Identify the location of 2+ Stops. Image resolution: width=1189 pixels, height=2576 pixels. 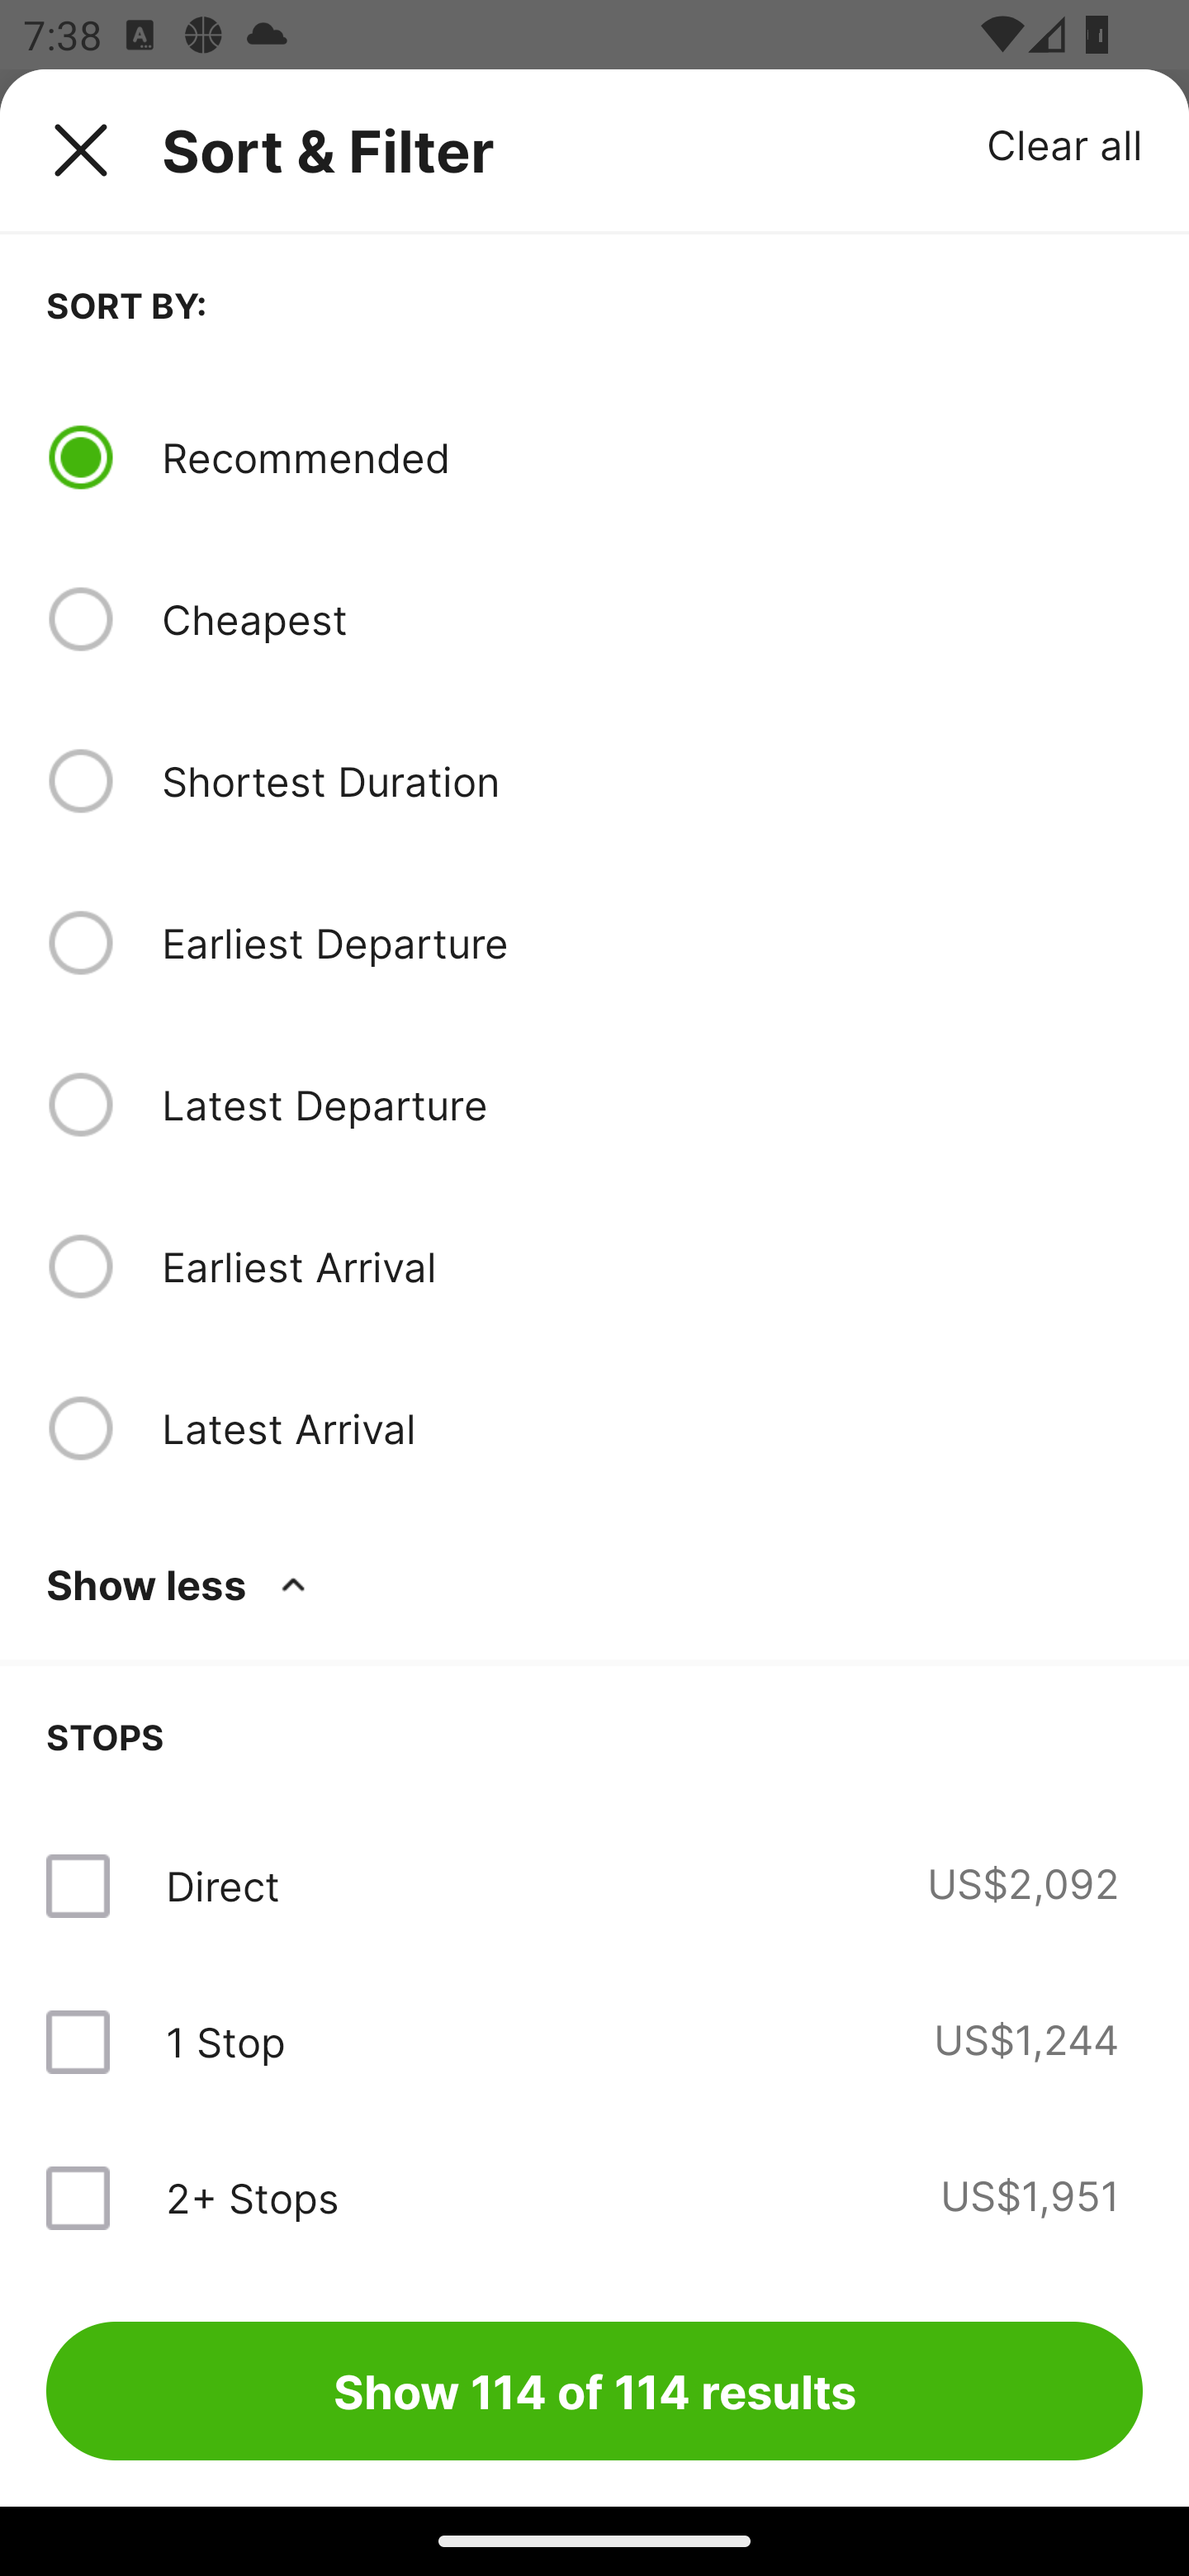
(252, 2197).